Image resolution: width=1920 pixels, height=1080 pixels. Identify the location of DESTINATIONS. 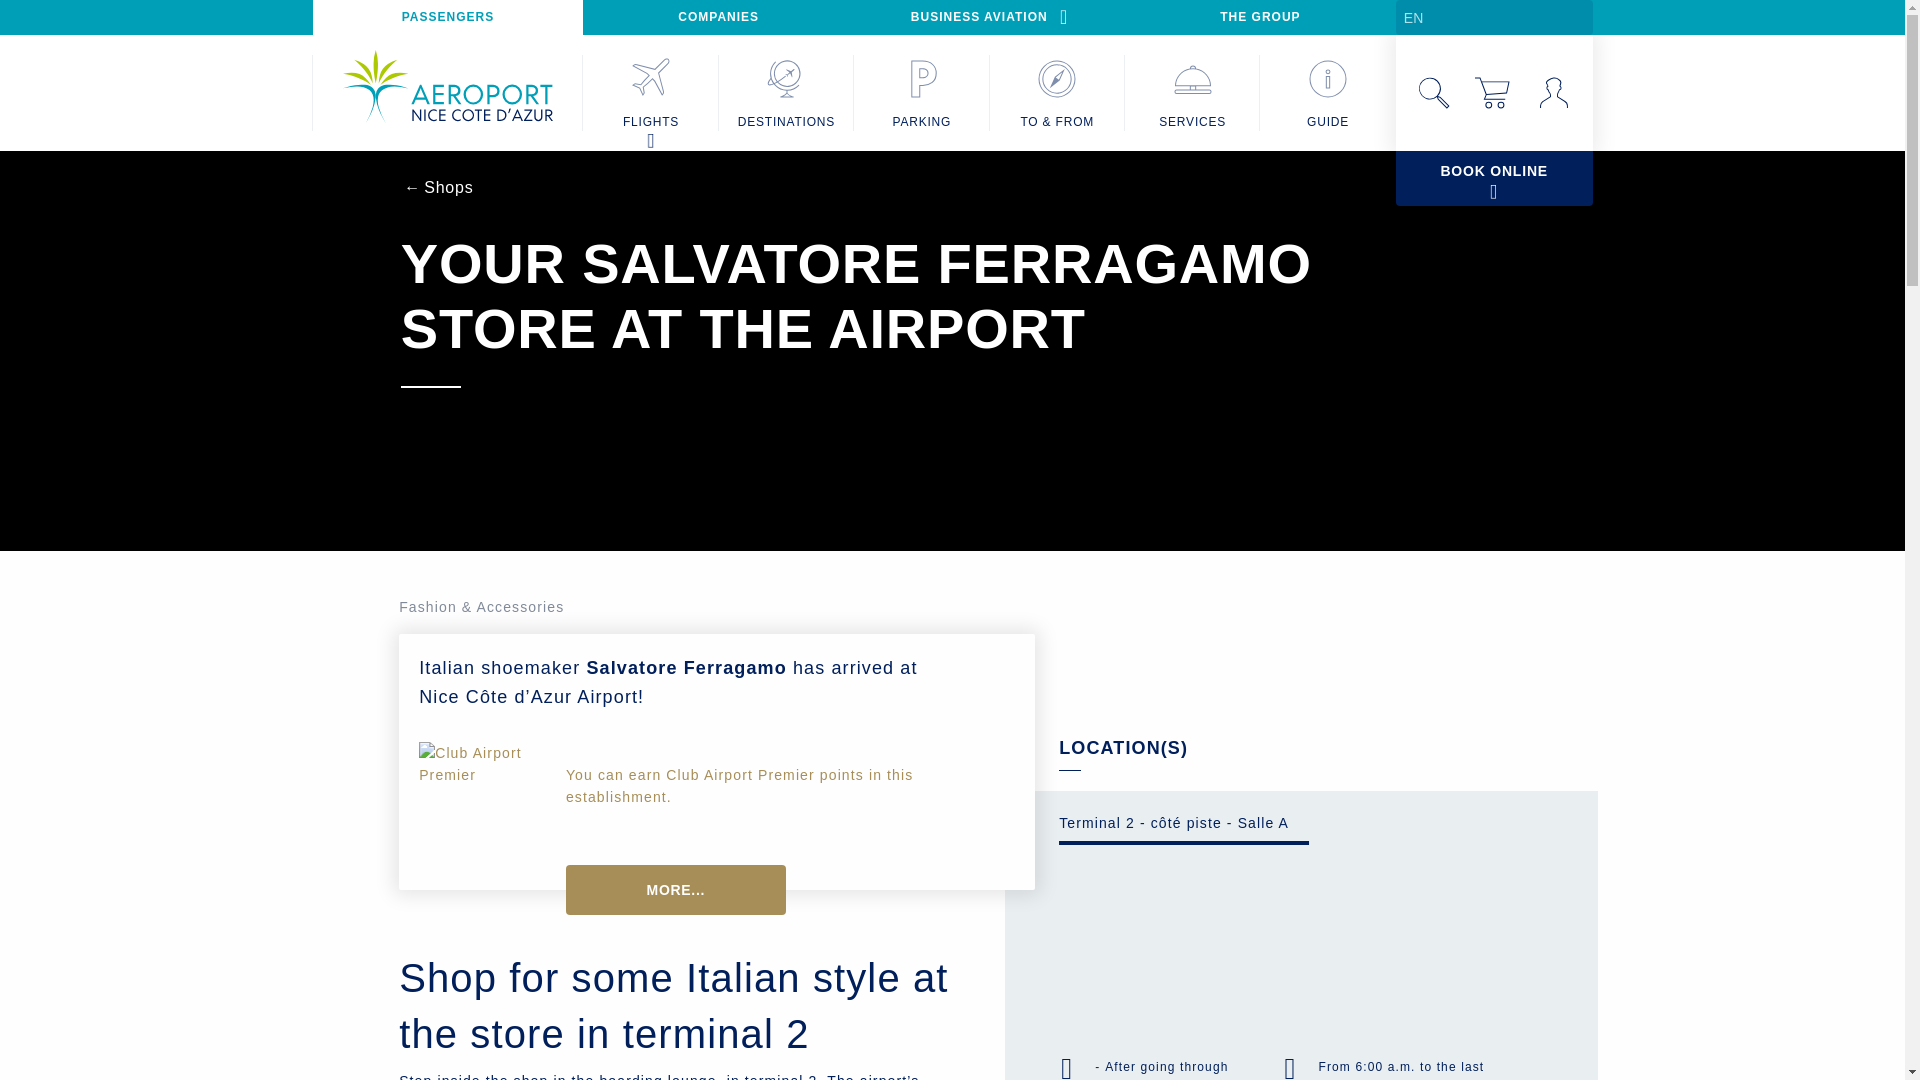
(786, 92).